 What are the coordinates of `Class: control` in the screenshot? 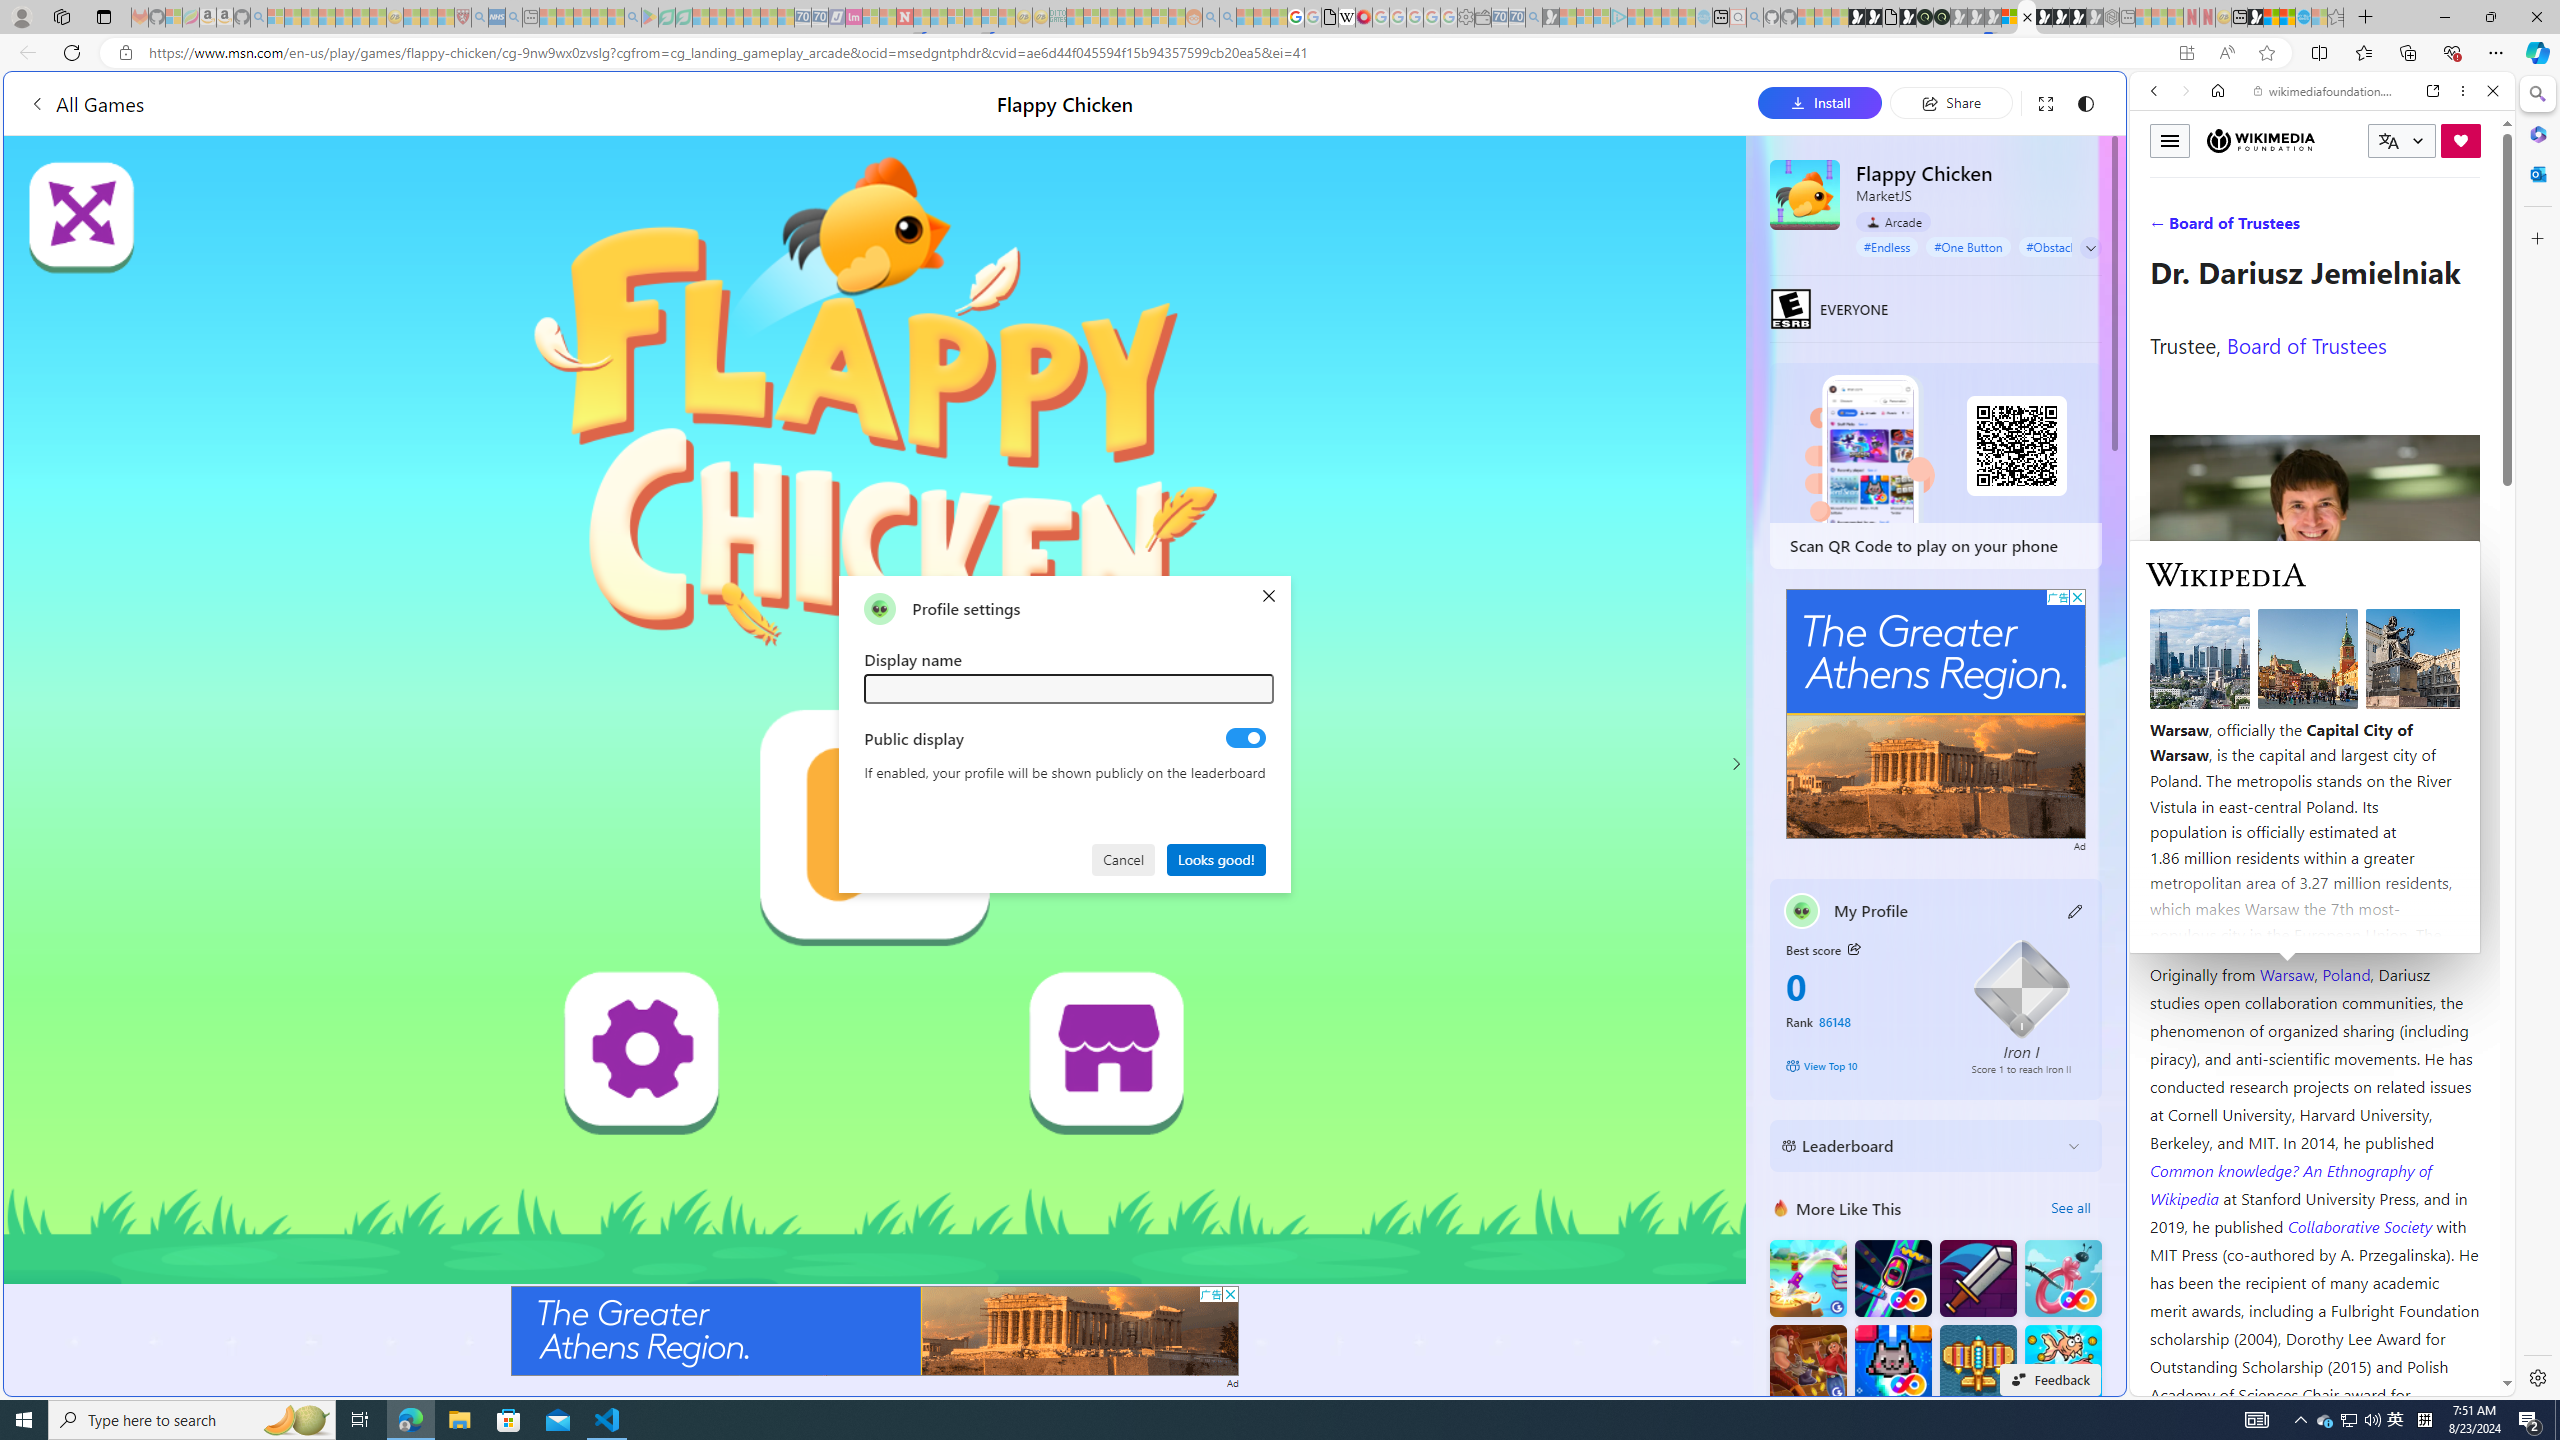 It's located at (2090, 248).